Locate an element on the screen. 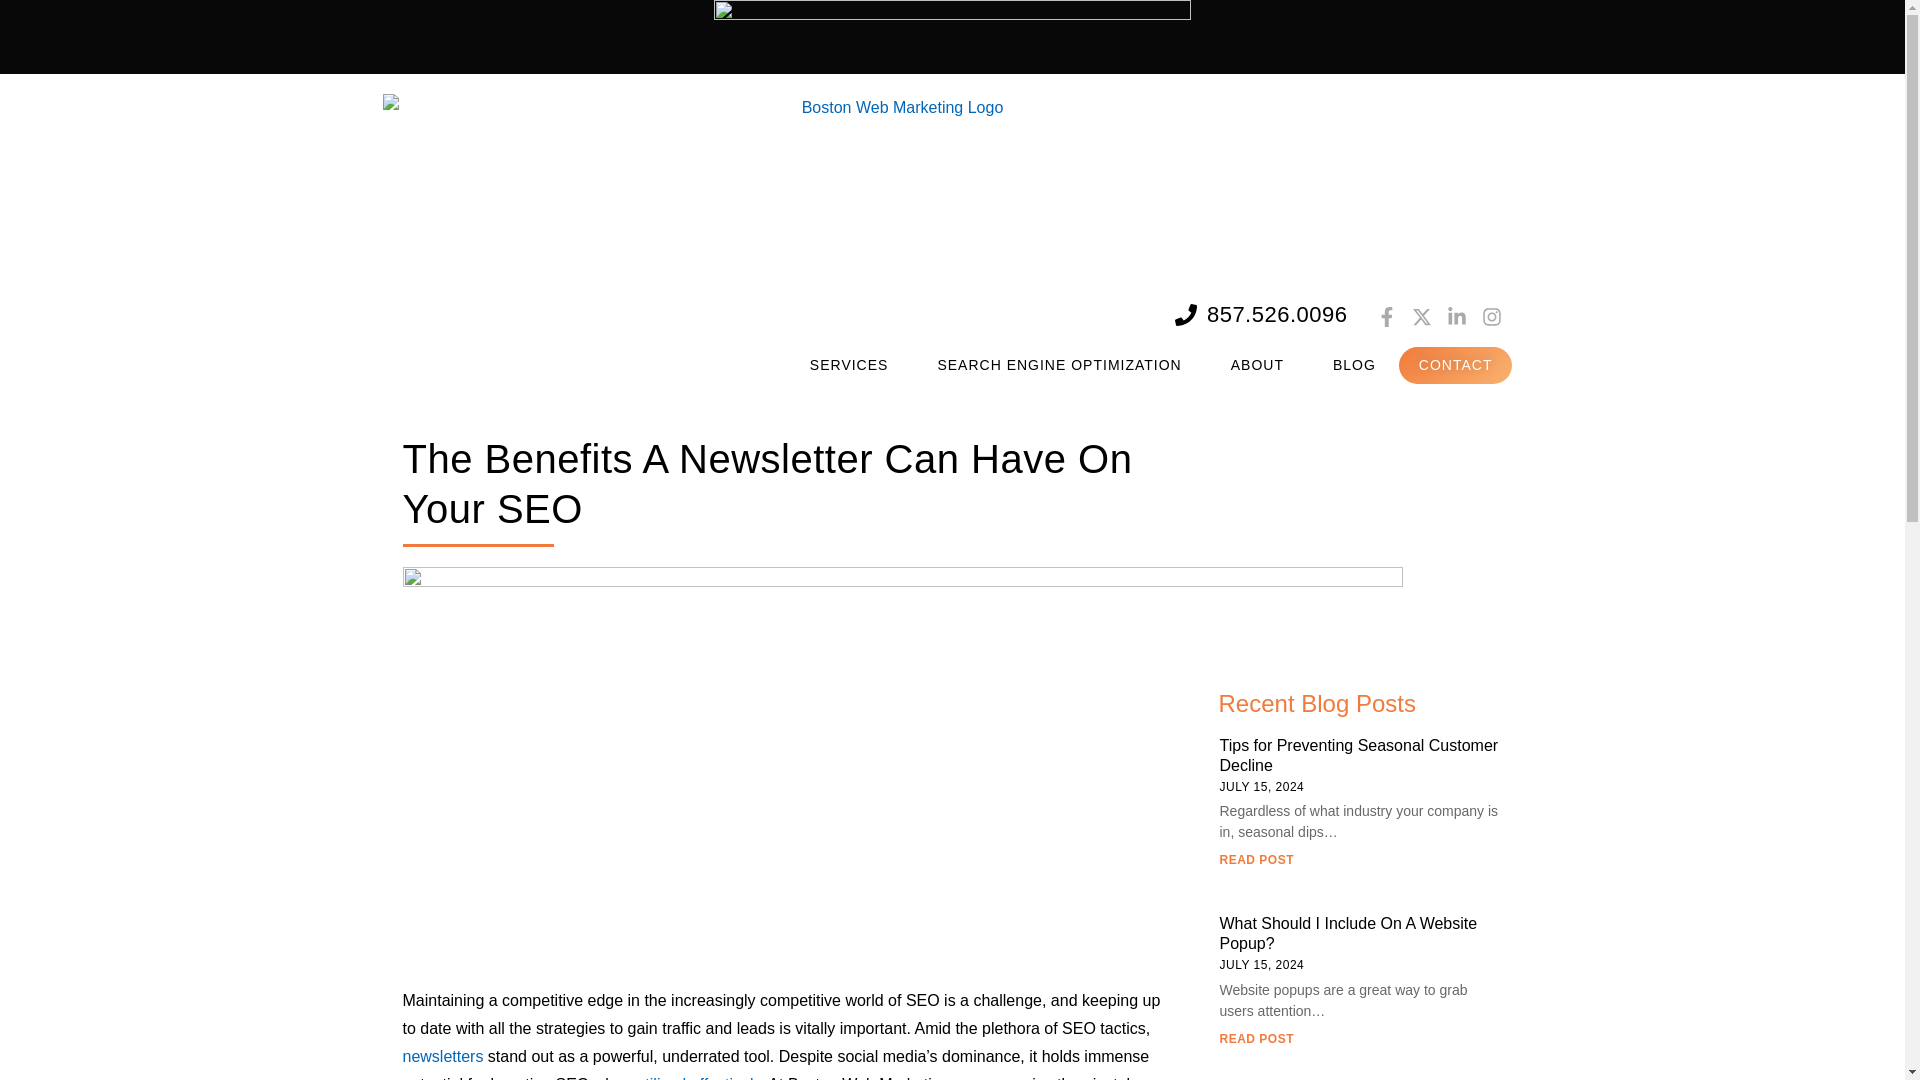 Image resolution: width=1920 pixels, height=1080 pixels. Linkedin-in is located at coordinates (1456, 316).